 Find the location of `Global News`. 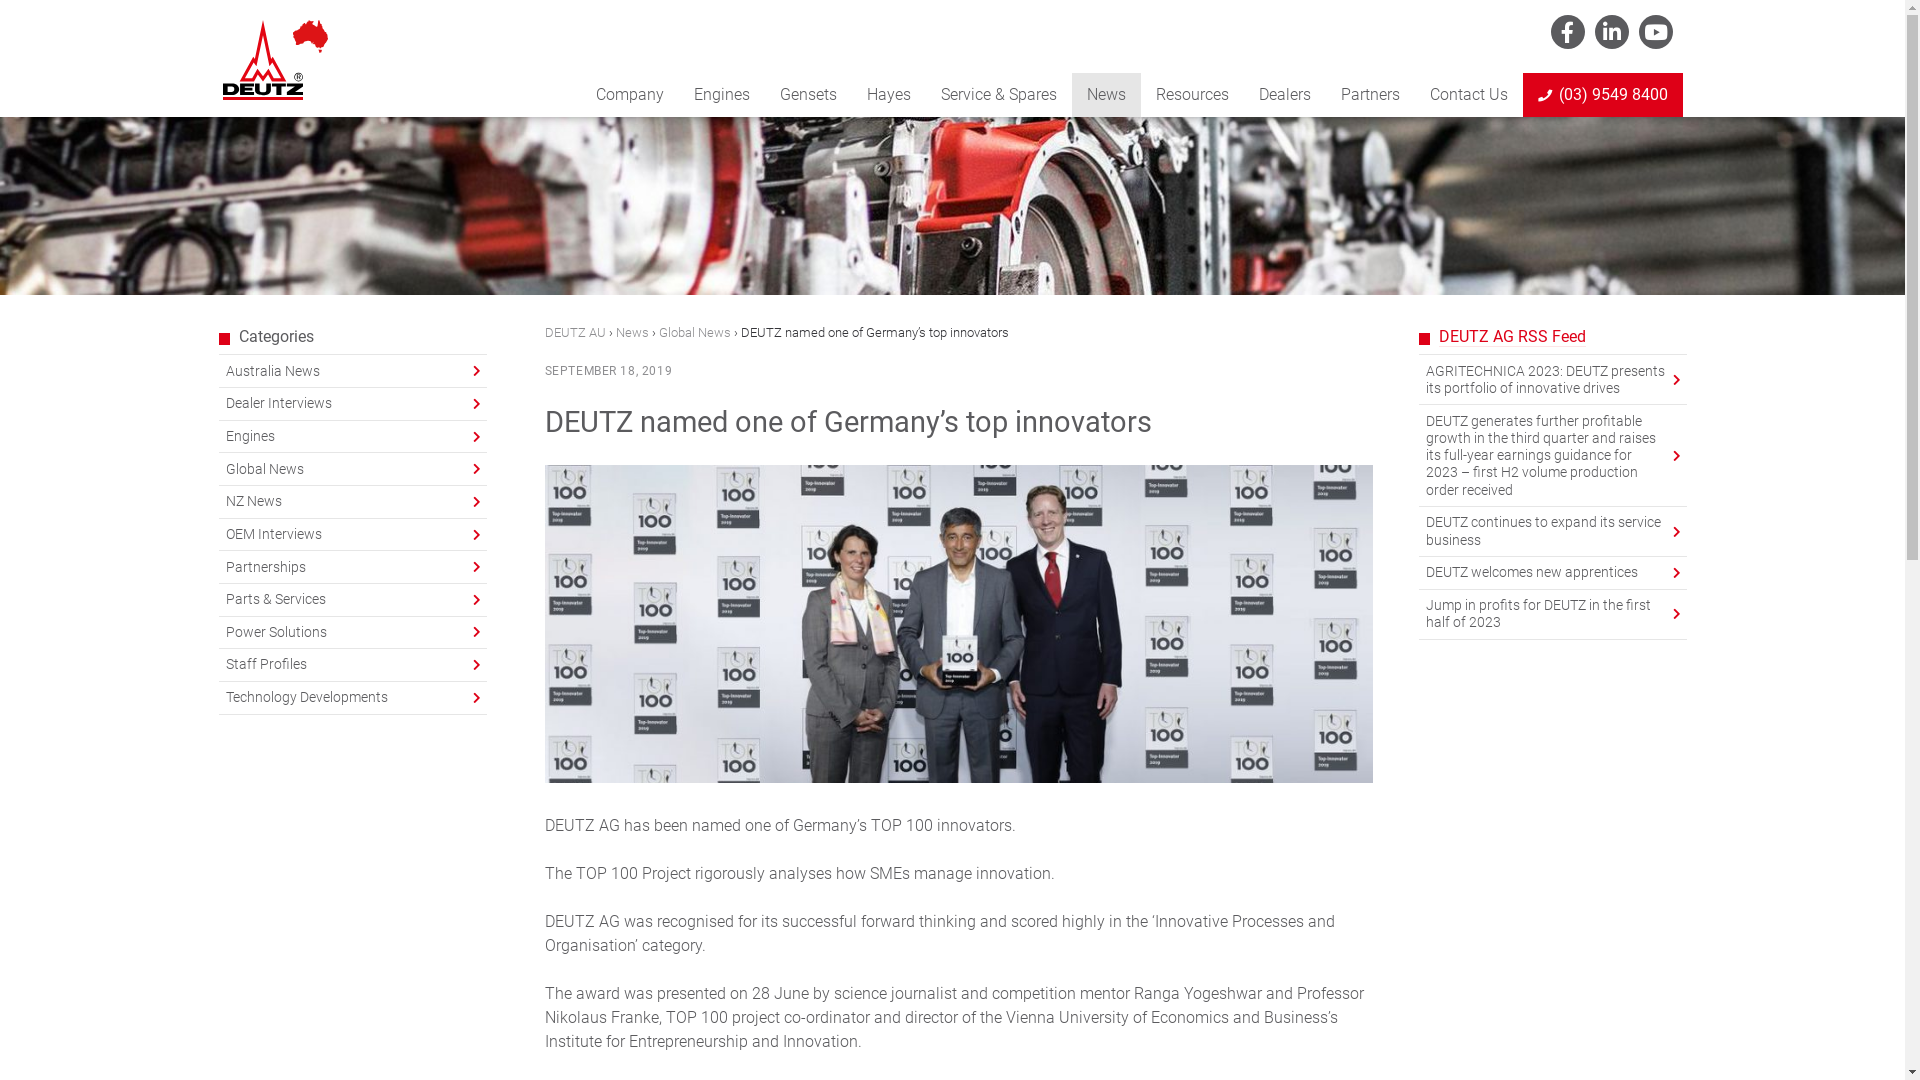

Global News is located at coordinates (694, 332).